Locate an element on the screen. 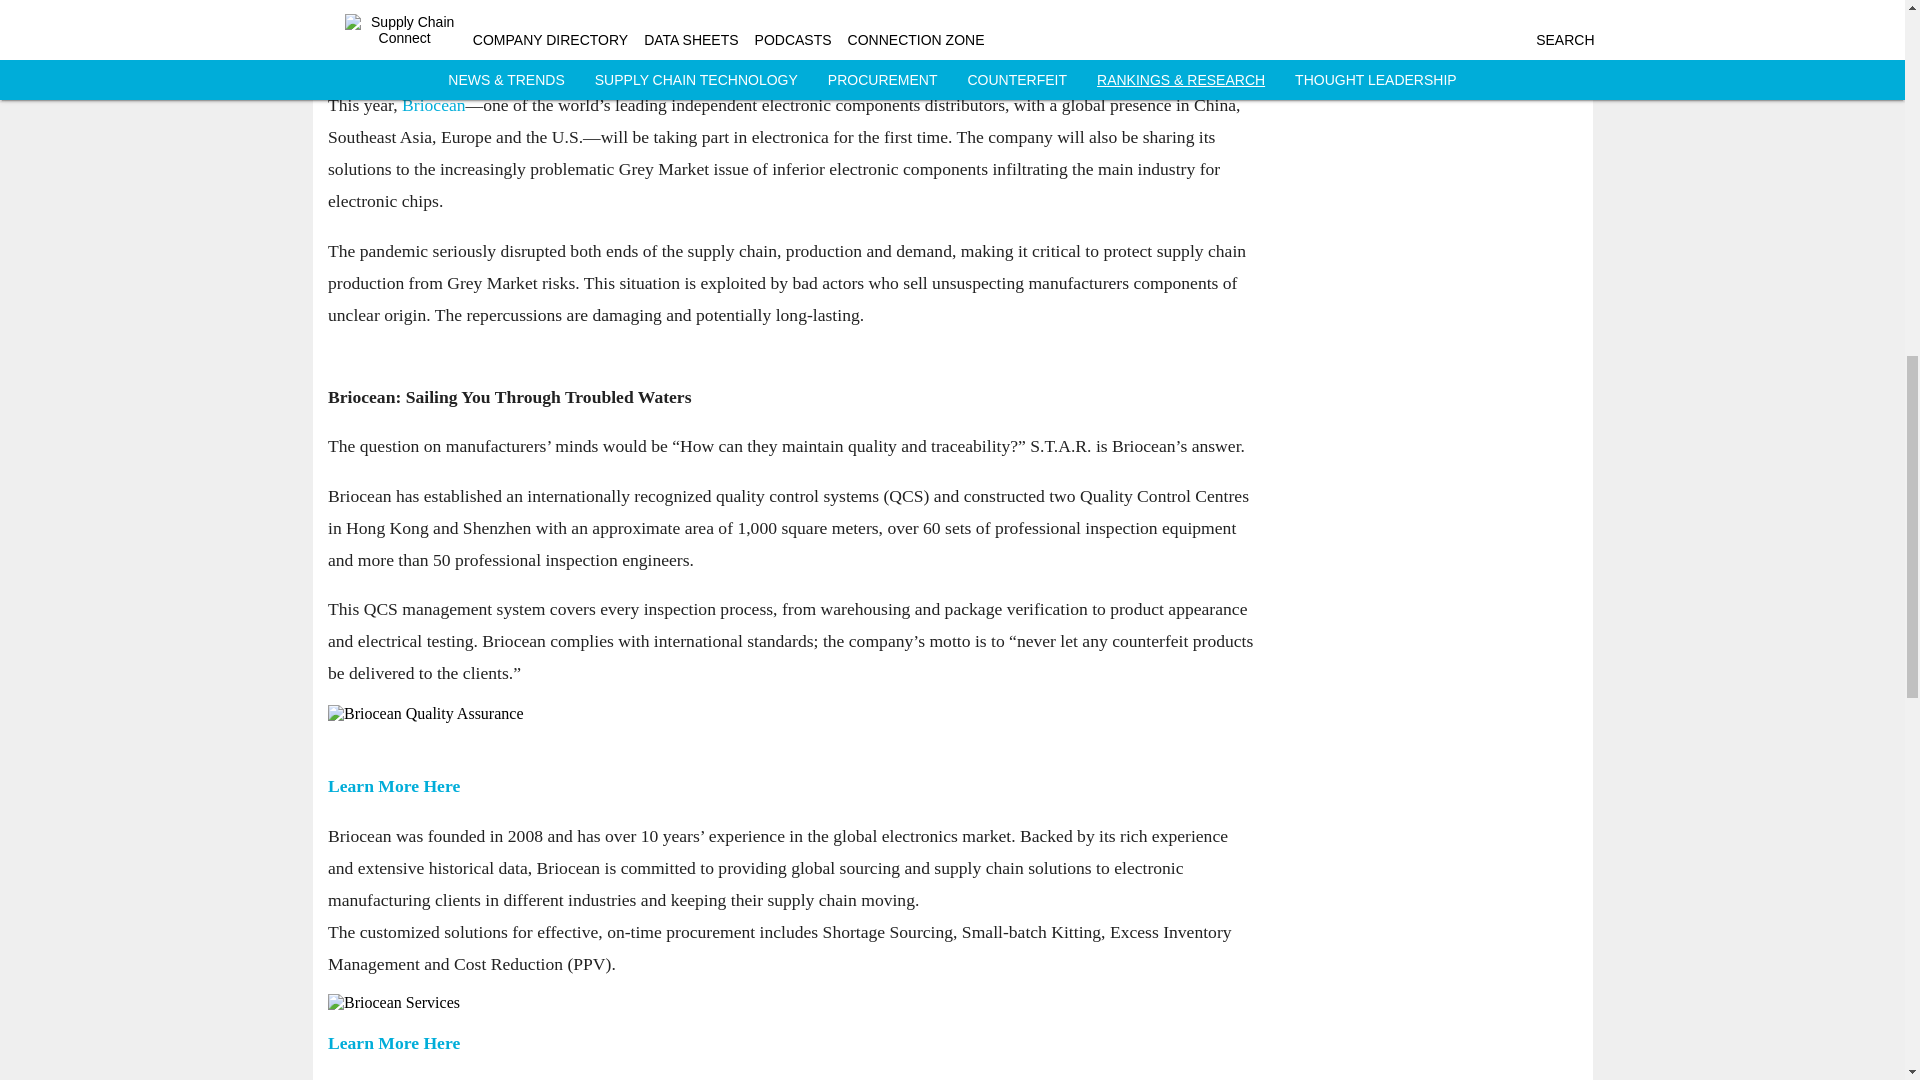  Briocean Services is located at coordinates (792, 1002).